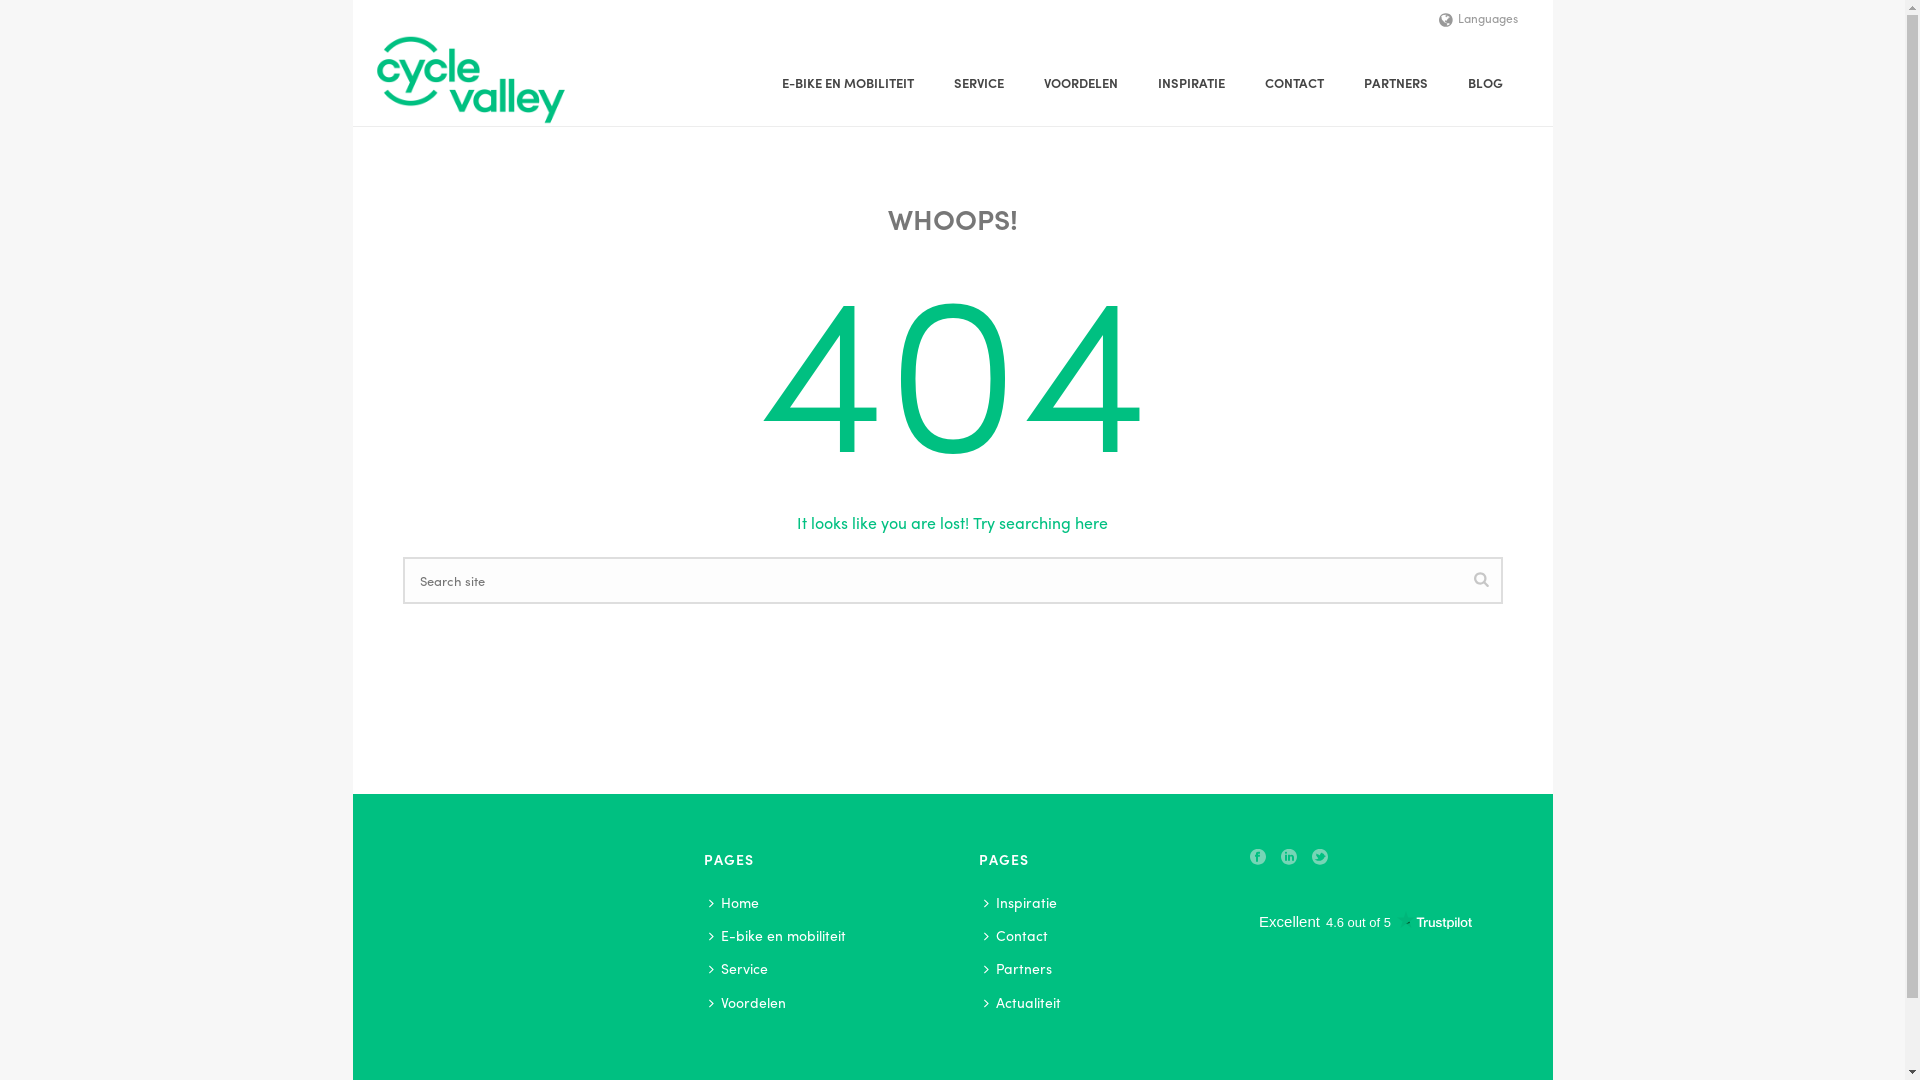 The image size is (1920, 1080). Describe the element at coordinates (739, 902) in the screenshot. I see `Home` at that location.